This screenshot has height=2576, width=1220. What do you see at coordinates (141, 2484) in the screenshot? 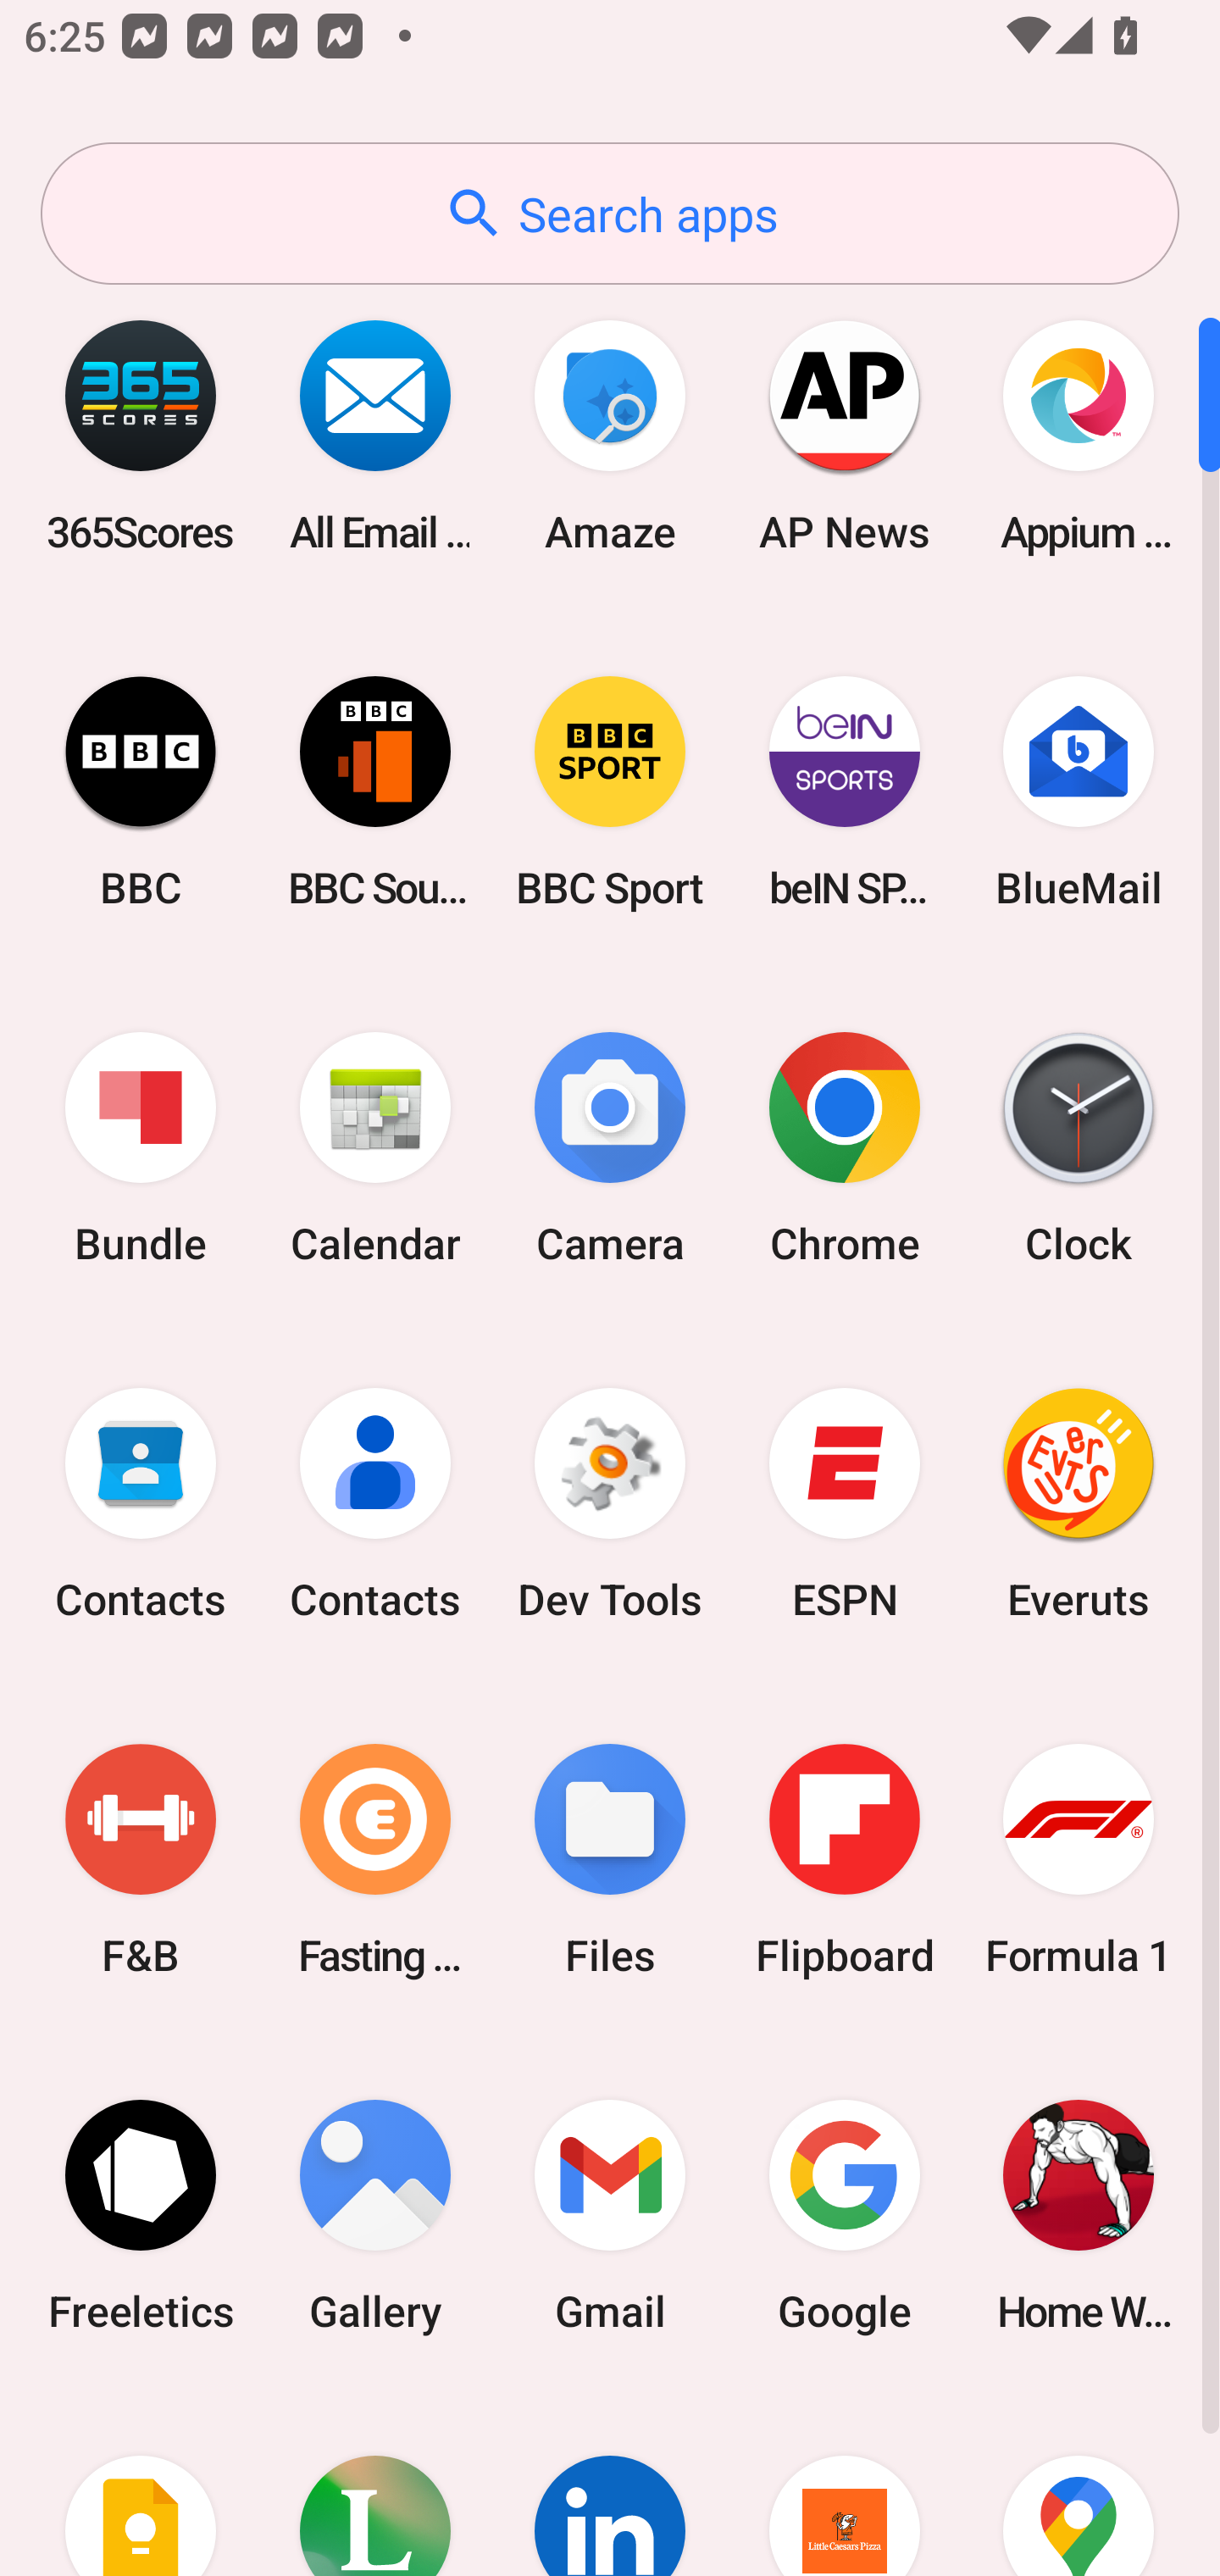
I see `Keep Notes` at bounding box center [141, 2484].